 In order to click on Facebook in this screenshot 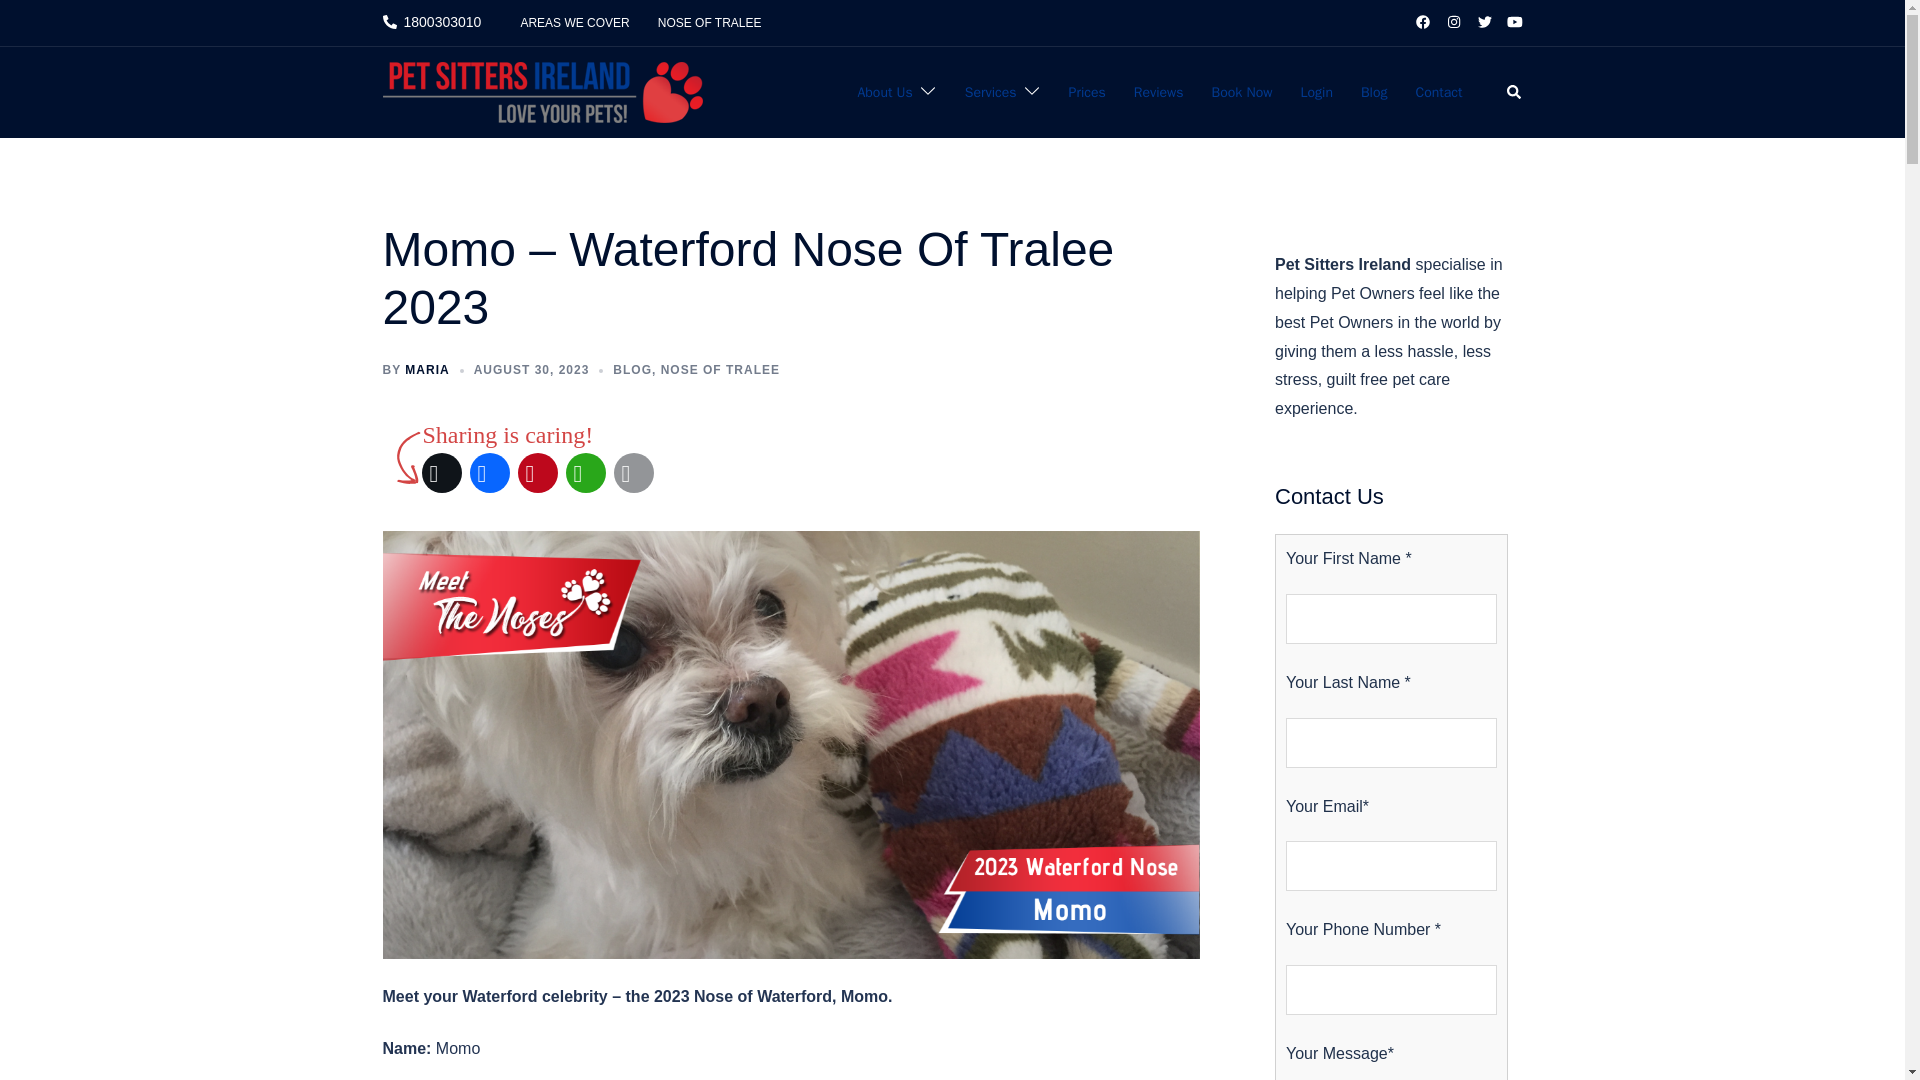, I will do `click(490, 472)`.